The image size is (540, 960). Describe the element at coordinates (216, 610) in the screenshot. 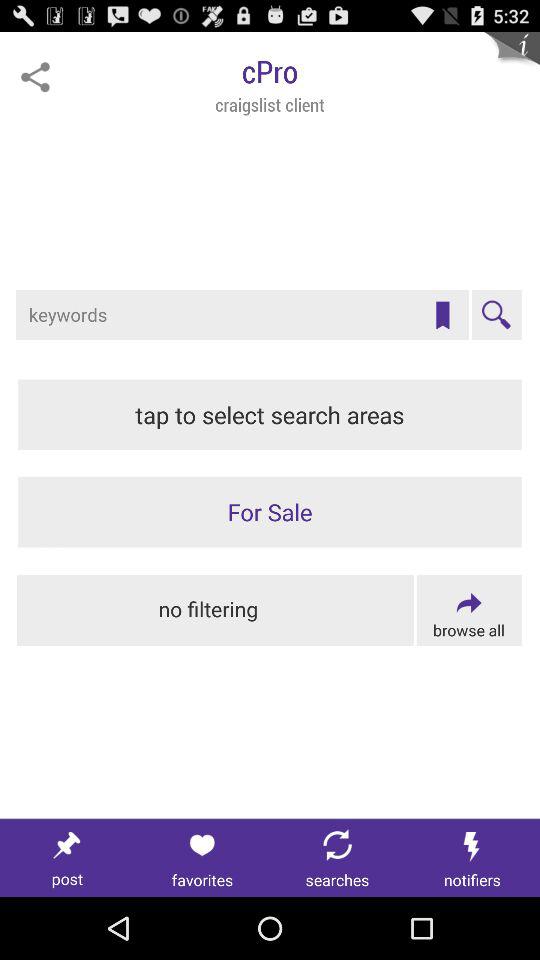

I see `stop filtering` at that location.